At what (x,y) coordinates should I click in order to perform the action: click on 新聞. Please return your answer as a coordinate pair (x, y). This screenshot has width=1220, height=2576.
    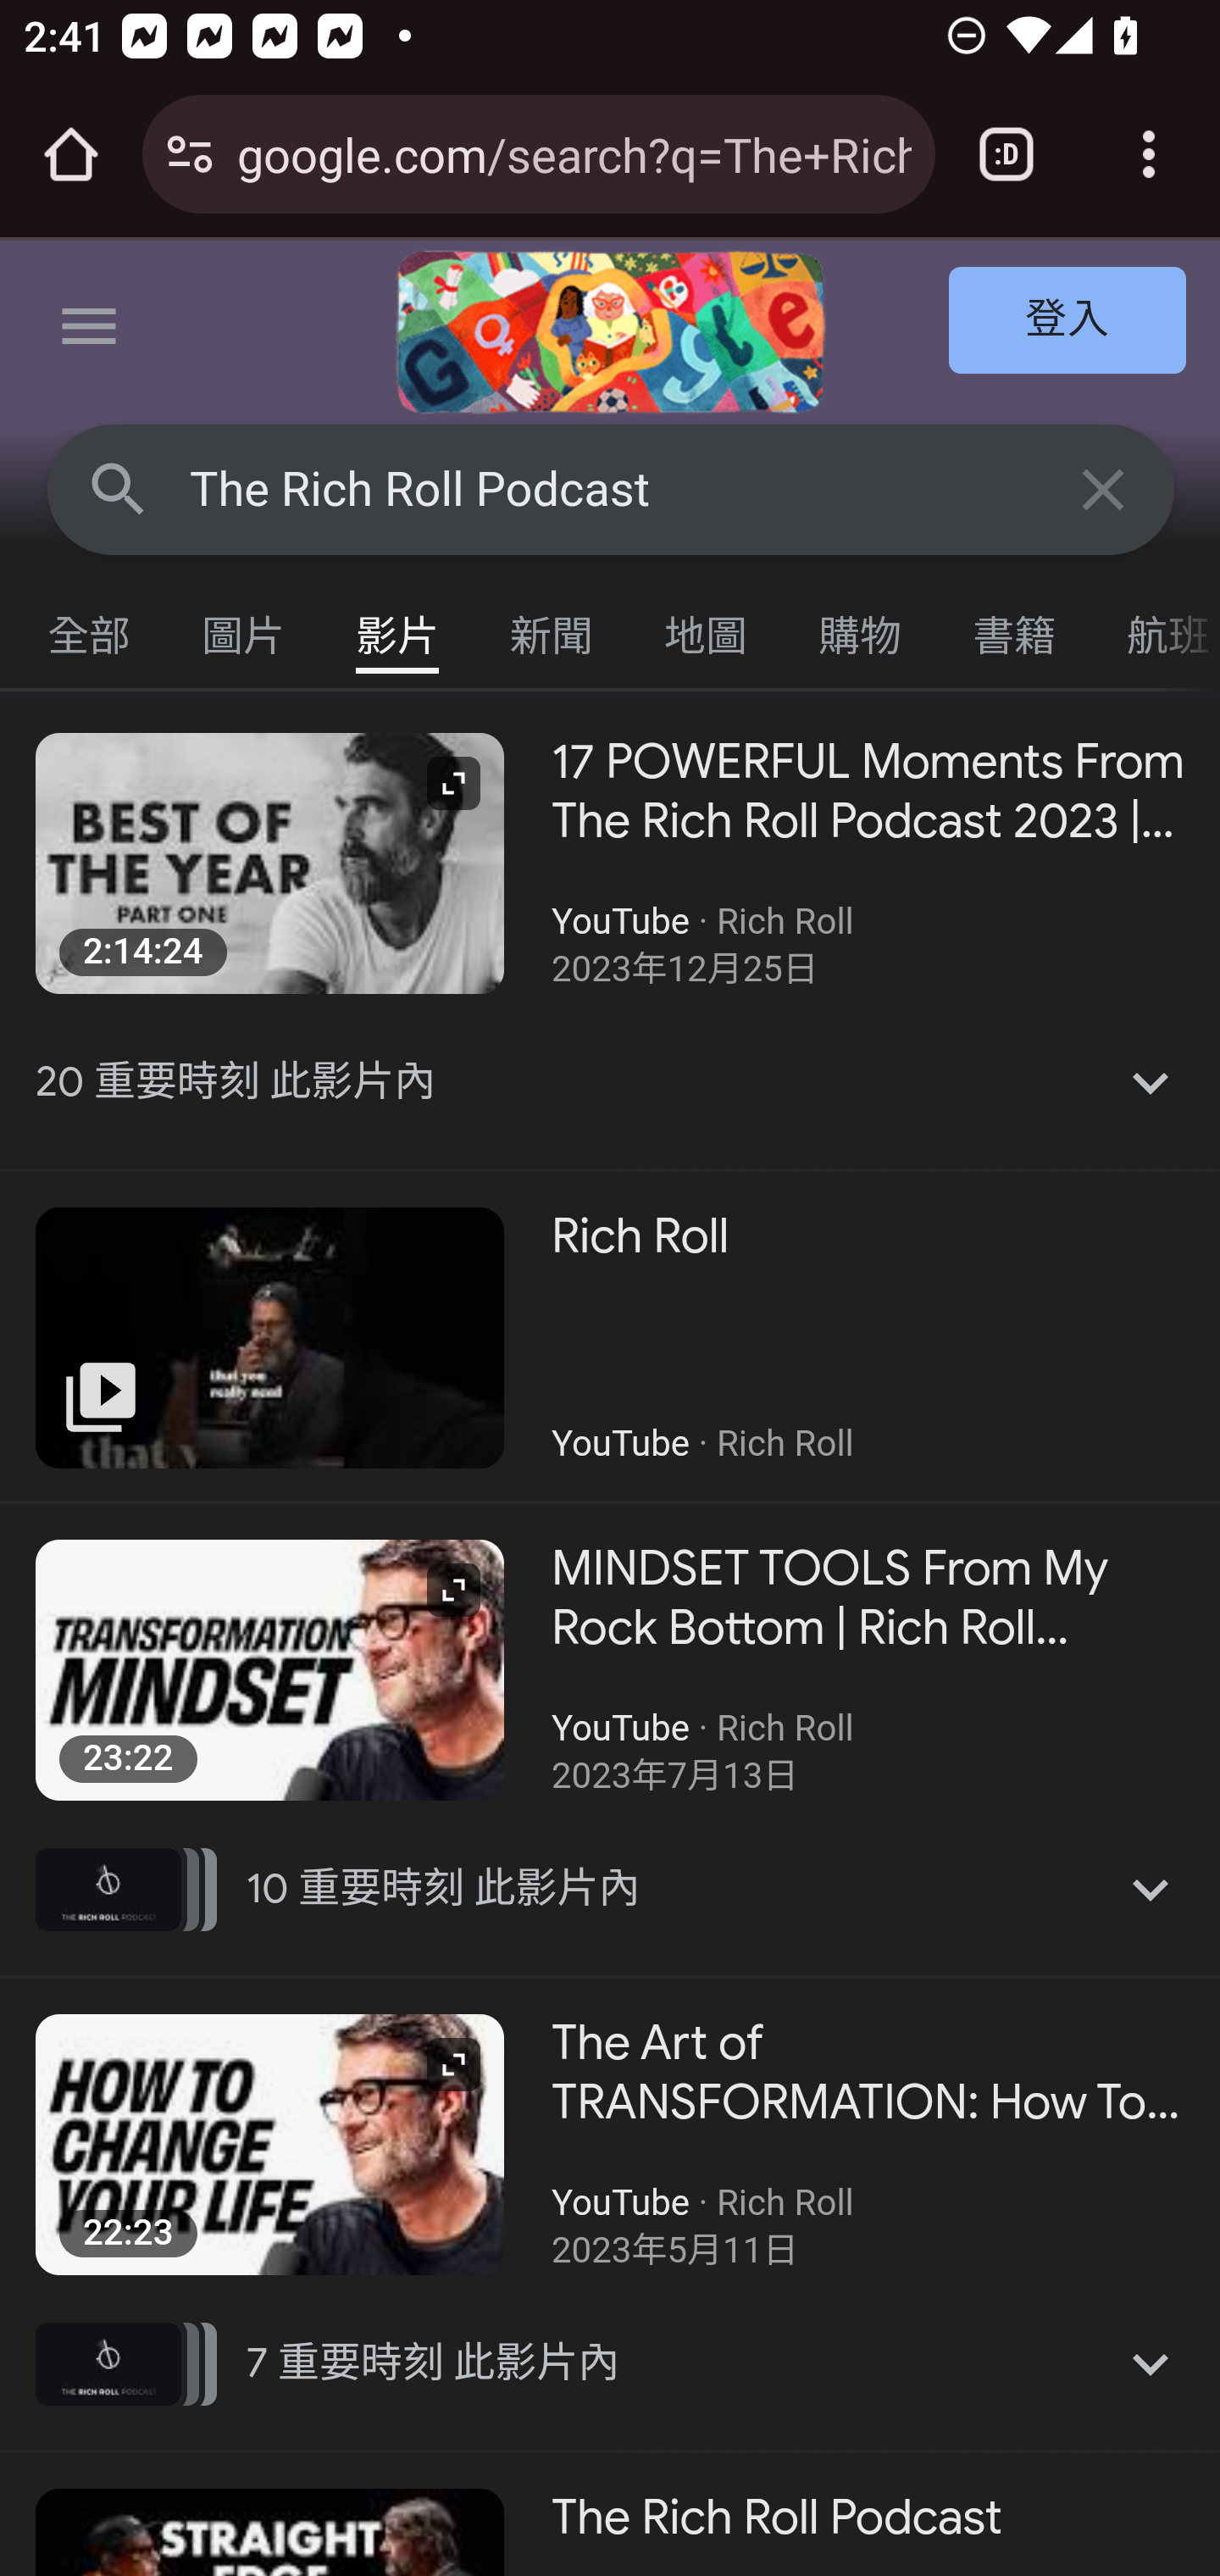
    Looking at the image, I should click on (552, 628).